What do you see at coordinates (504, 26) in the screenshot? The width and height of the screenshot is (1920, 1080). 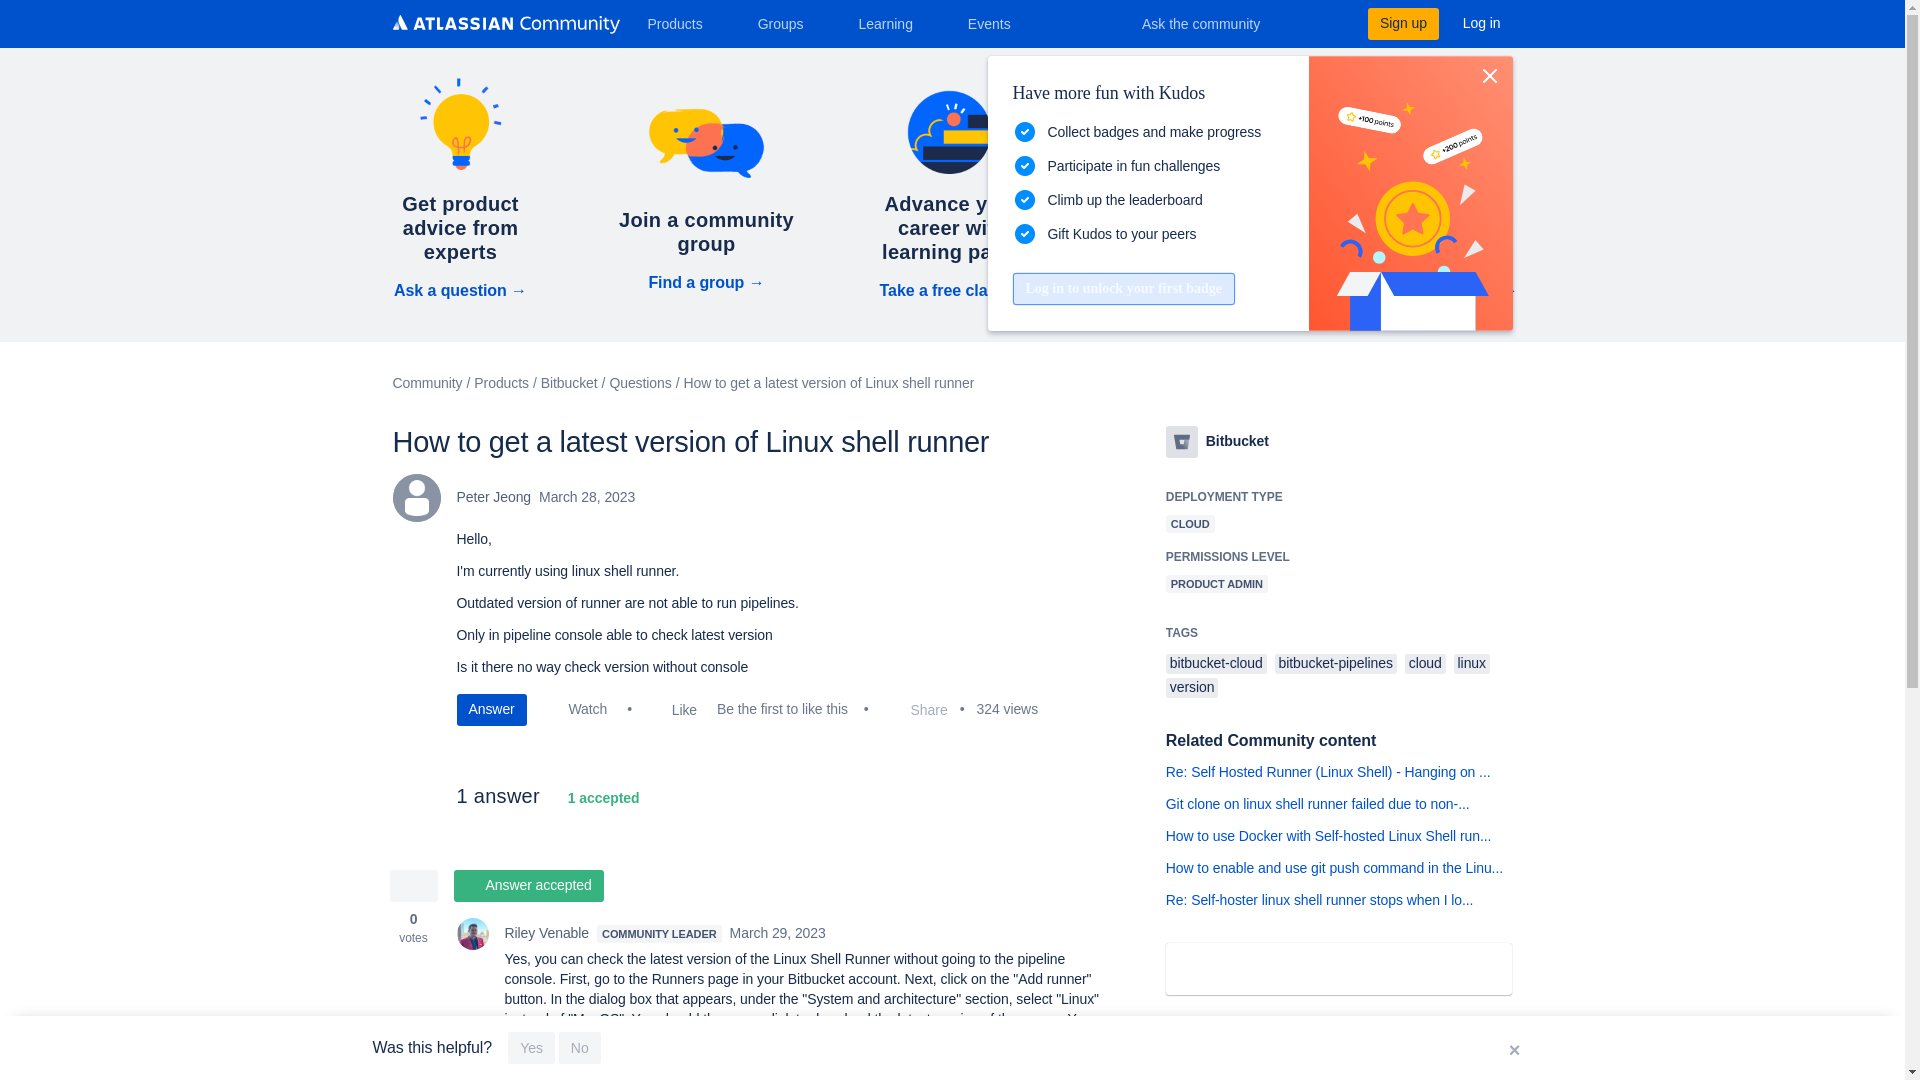 I see `Atlassian Community logo` at bounding box center [504, 26].